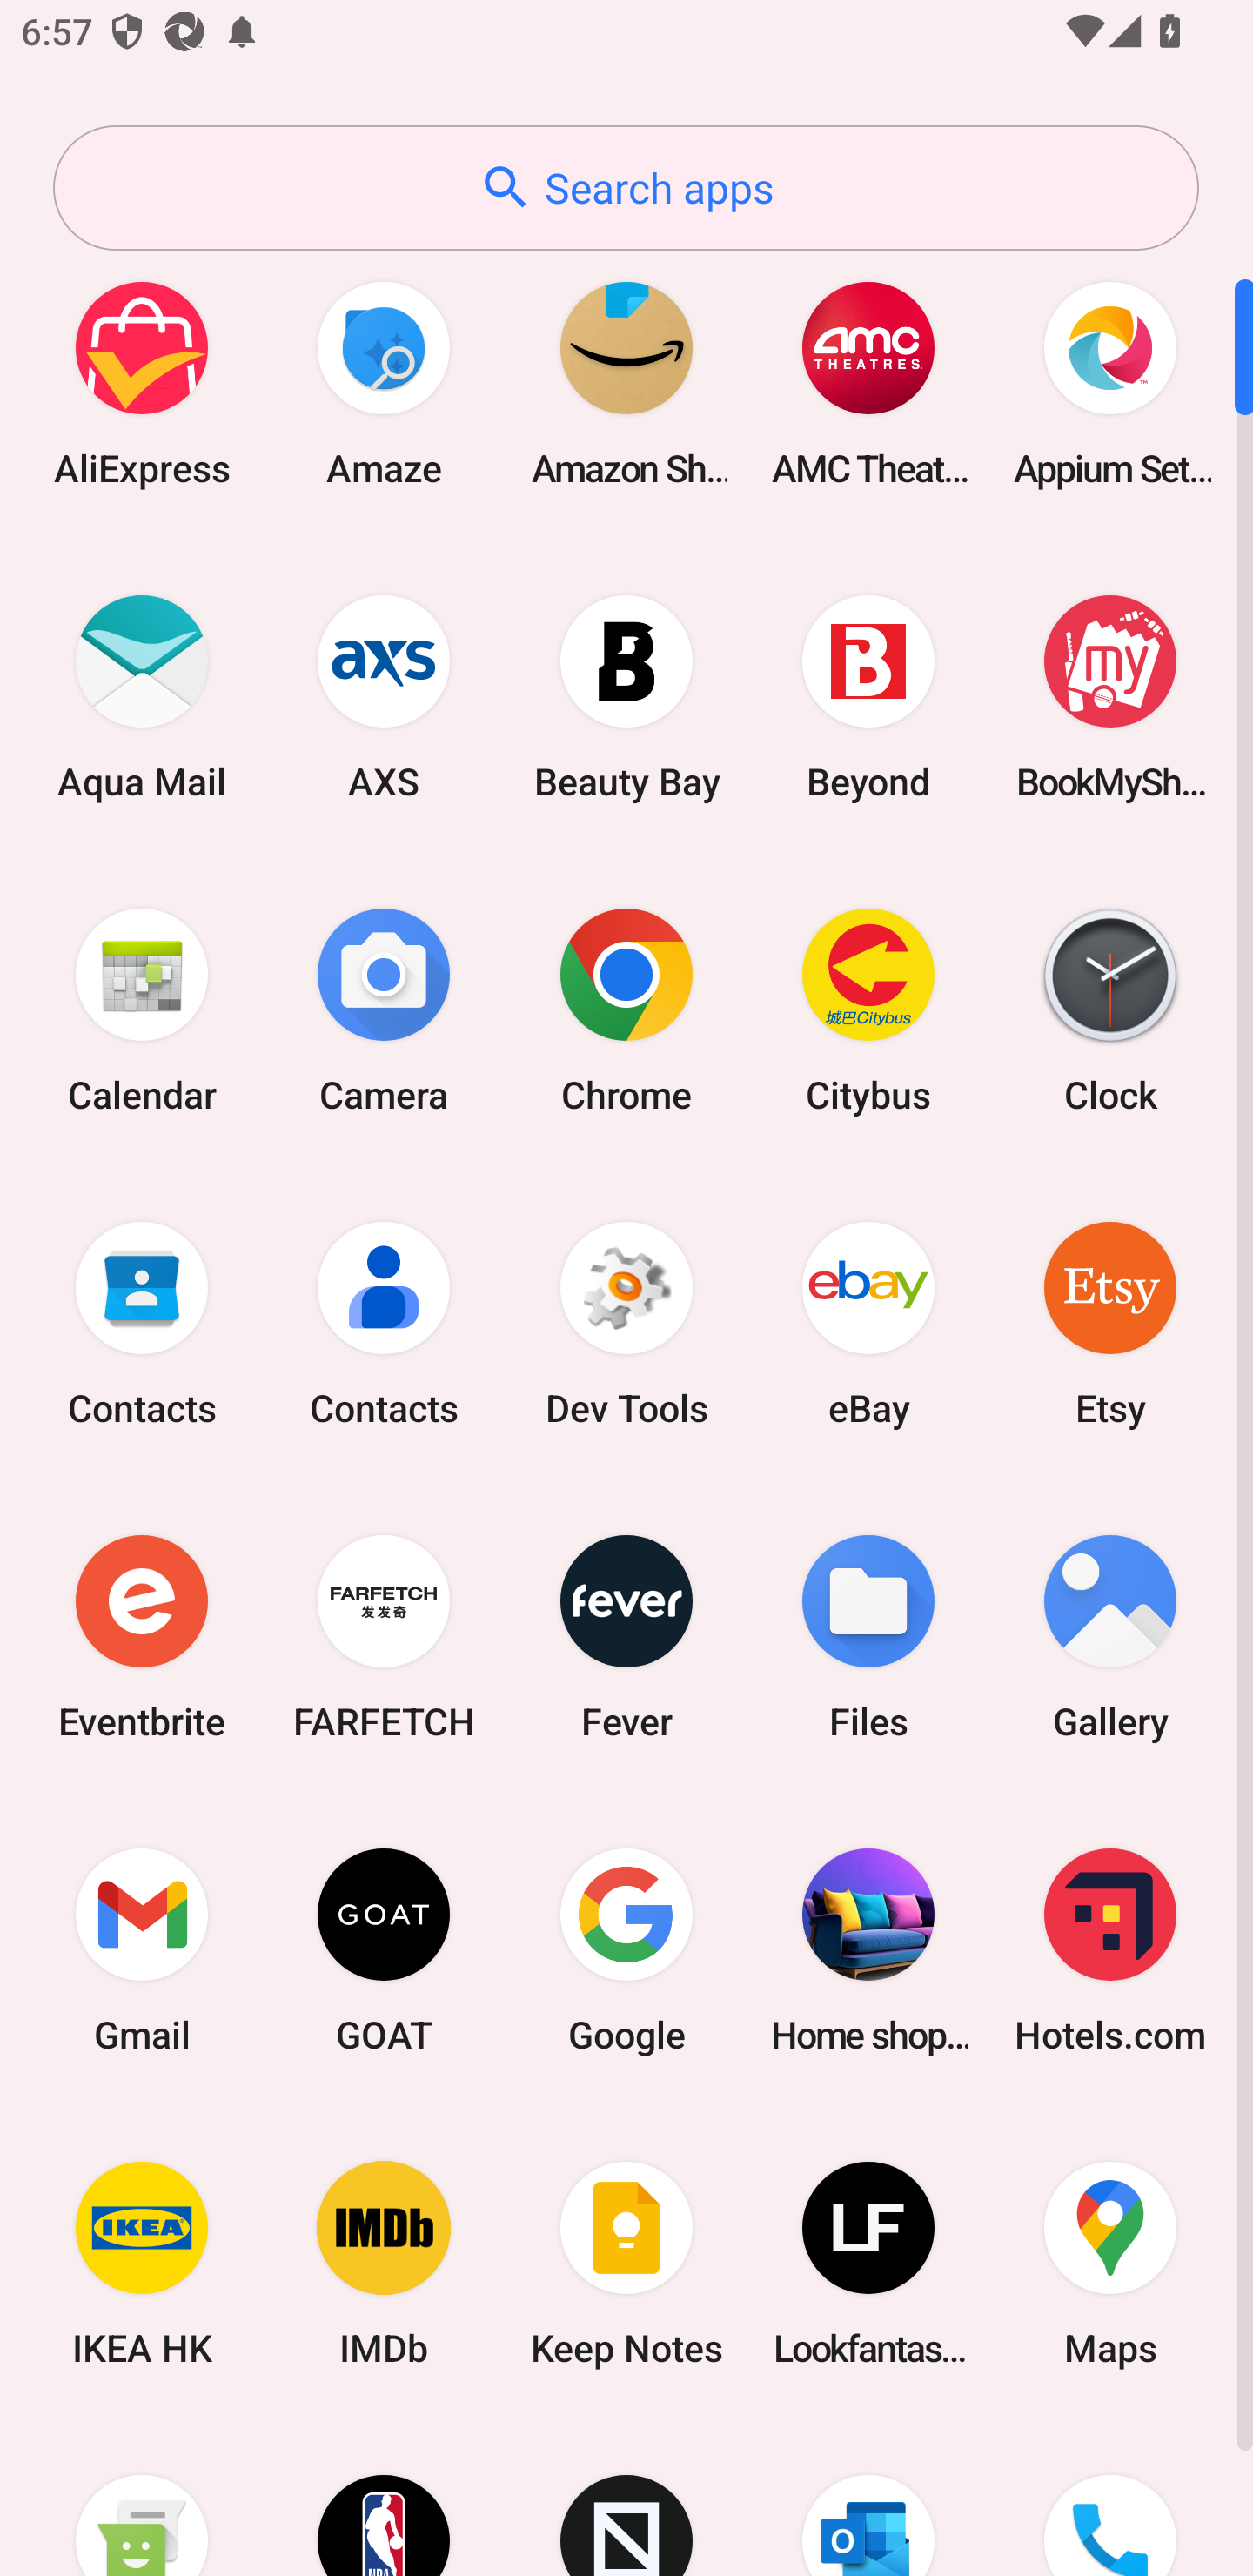 The image size is (1253, 2576). Describe the element at coordinates (384, 1949) in the screenshot. I see `GOAT` at that location.